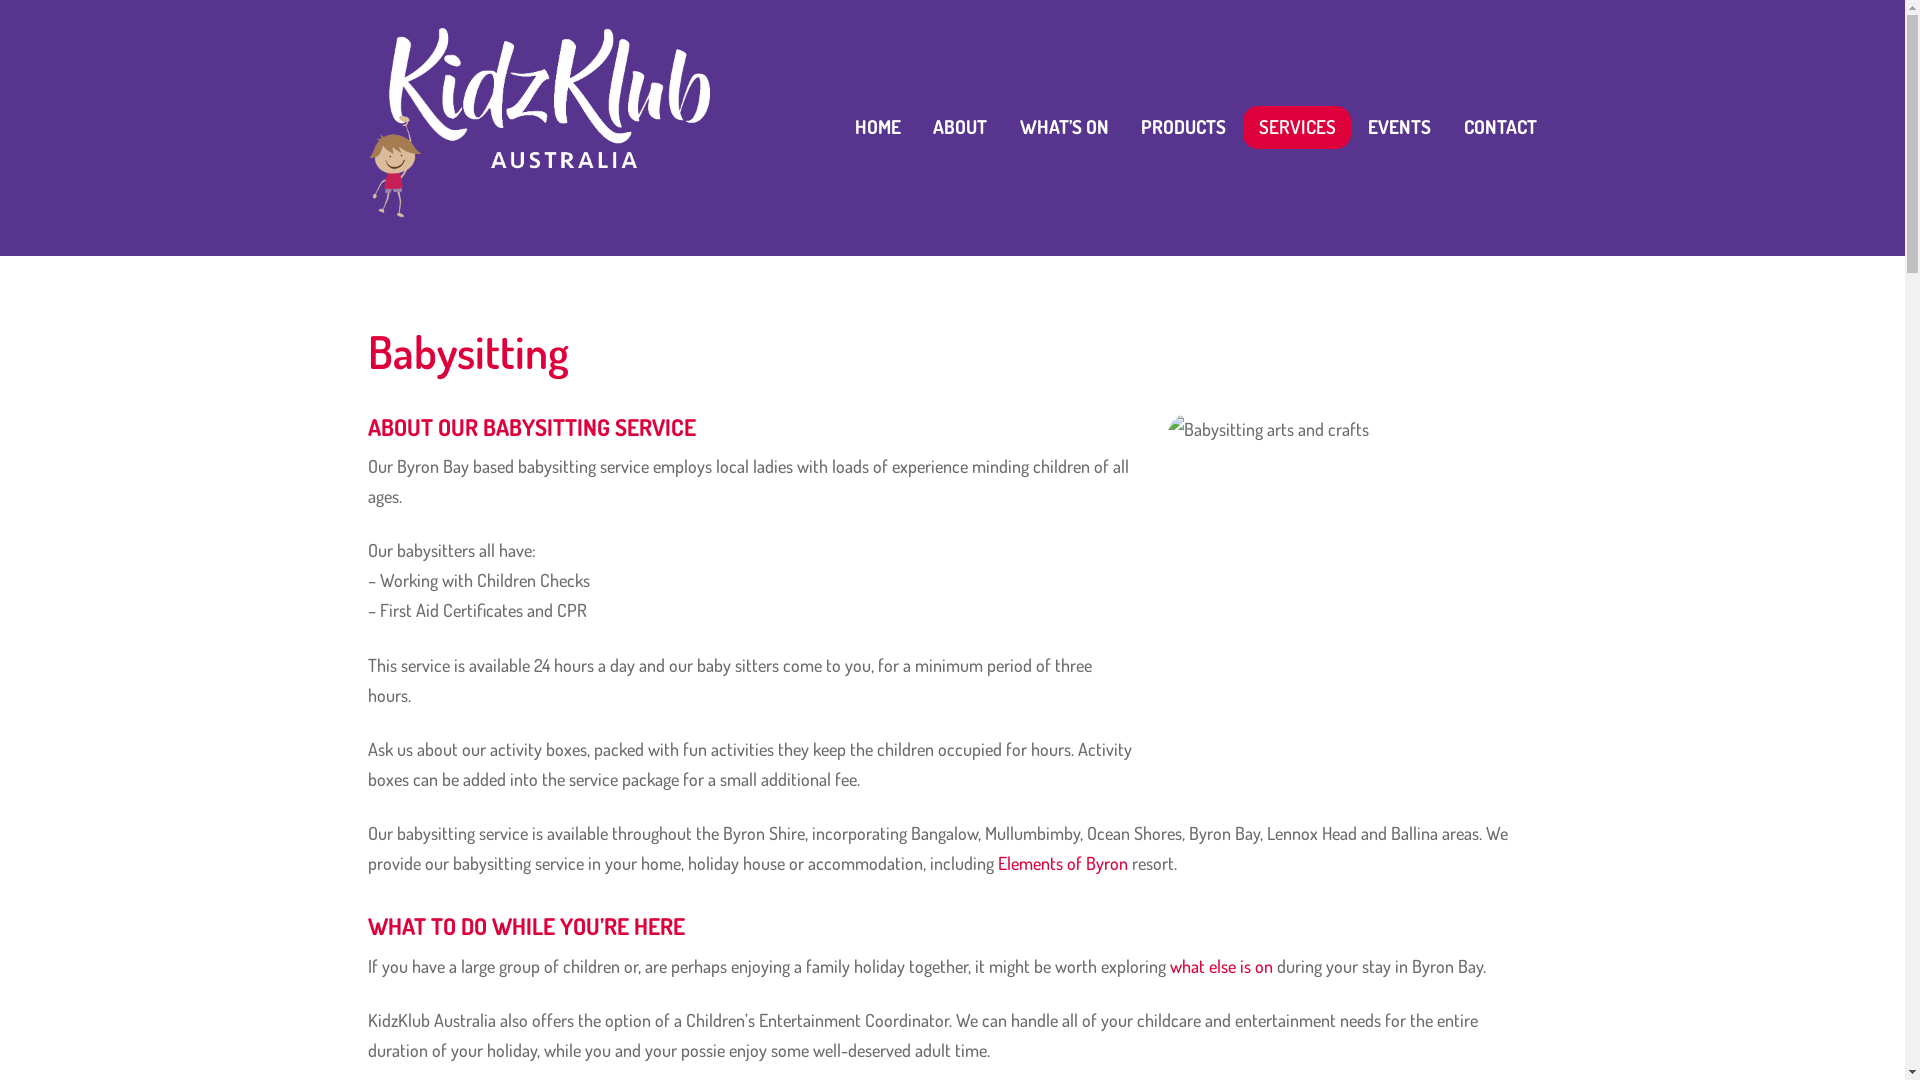  I want to click on Elements of Byron, so click(1063, 863).